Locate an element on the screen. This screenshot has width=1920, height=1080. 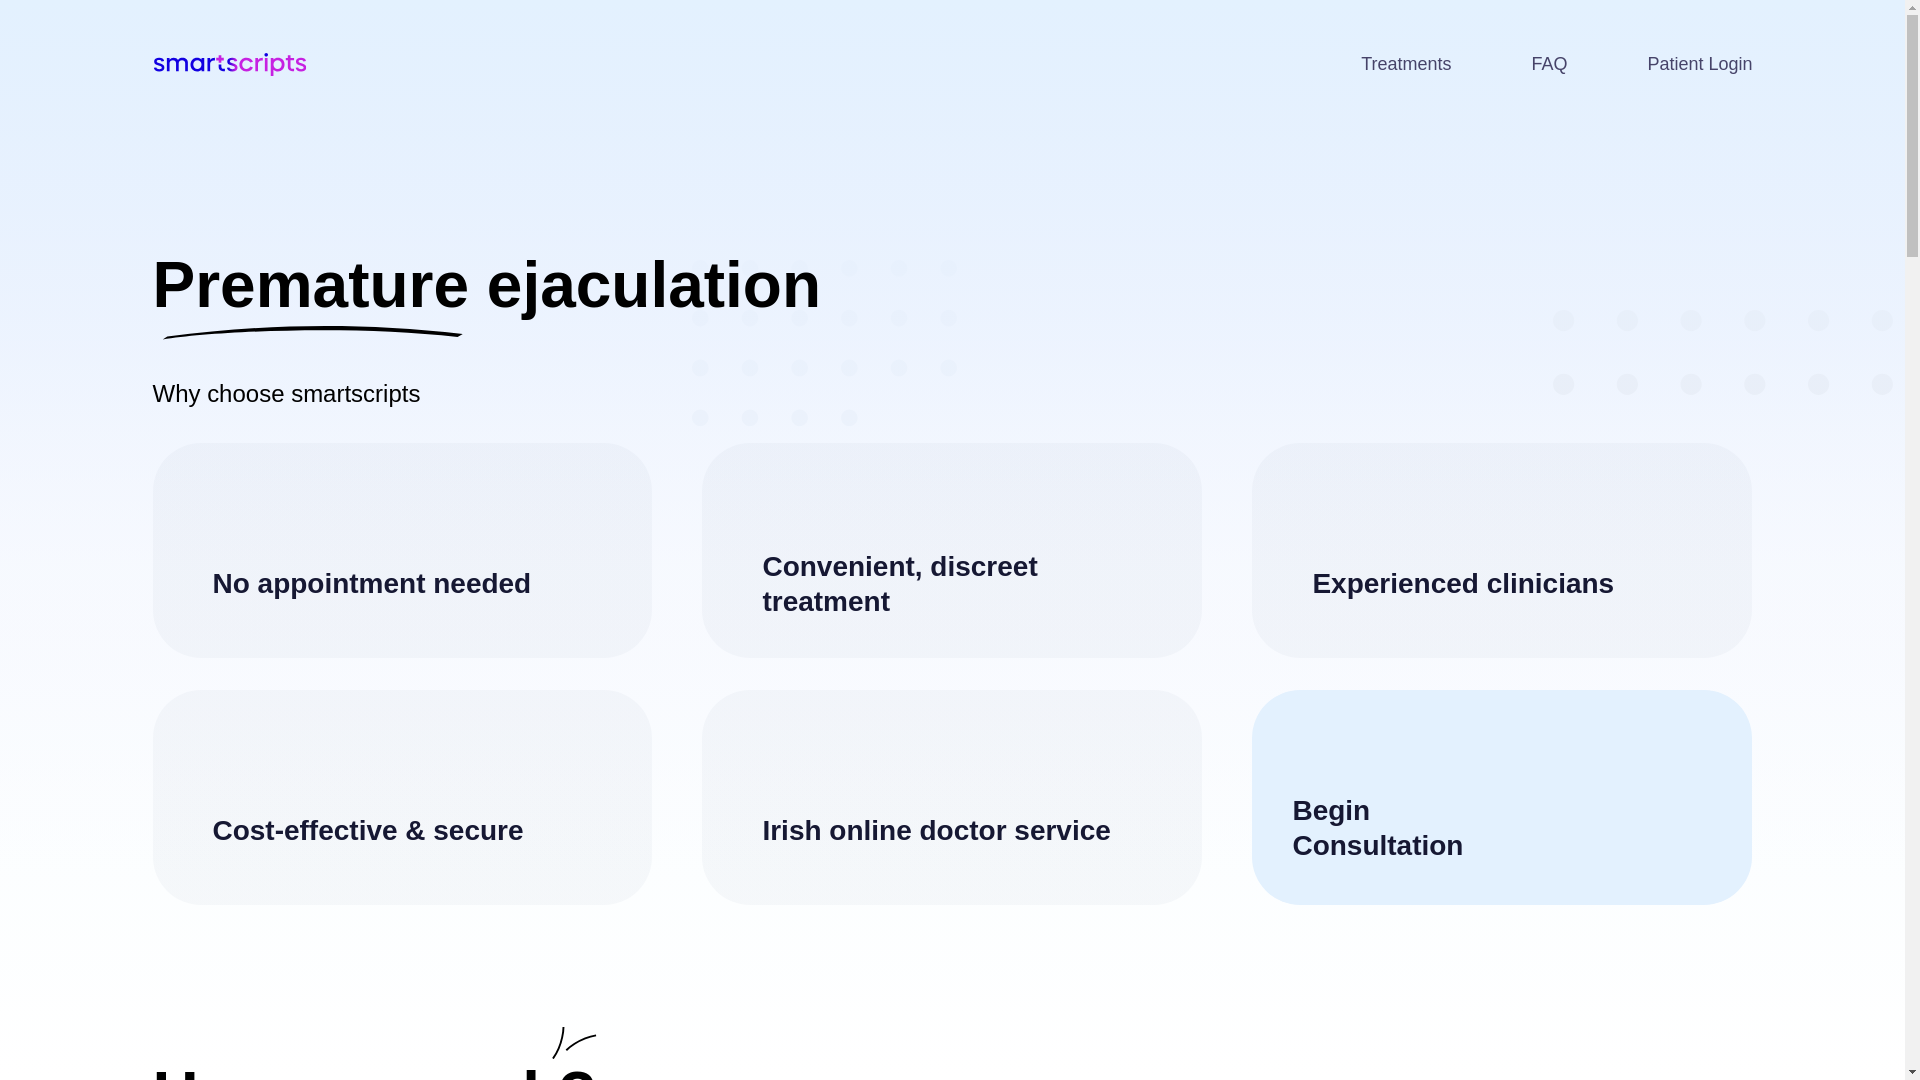
Begin Consultation is located at coordinates (1501, 798).